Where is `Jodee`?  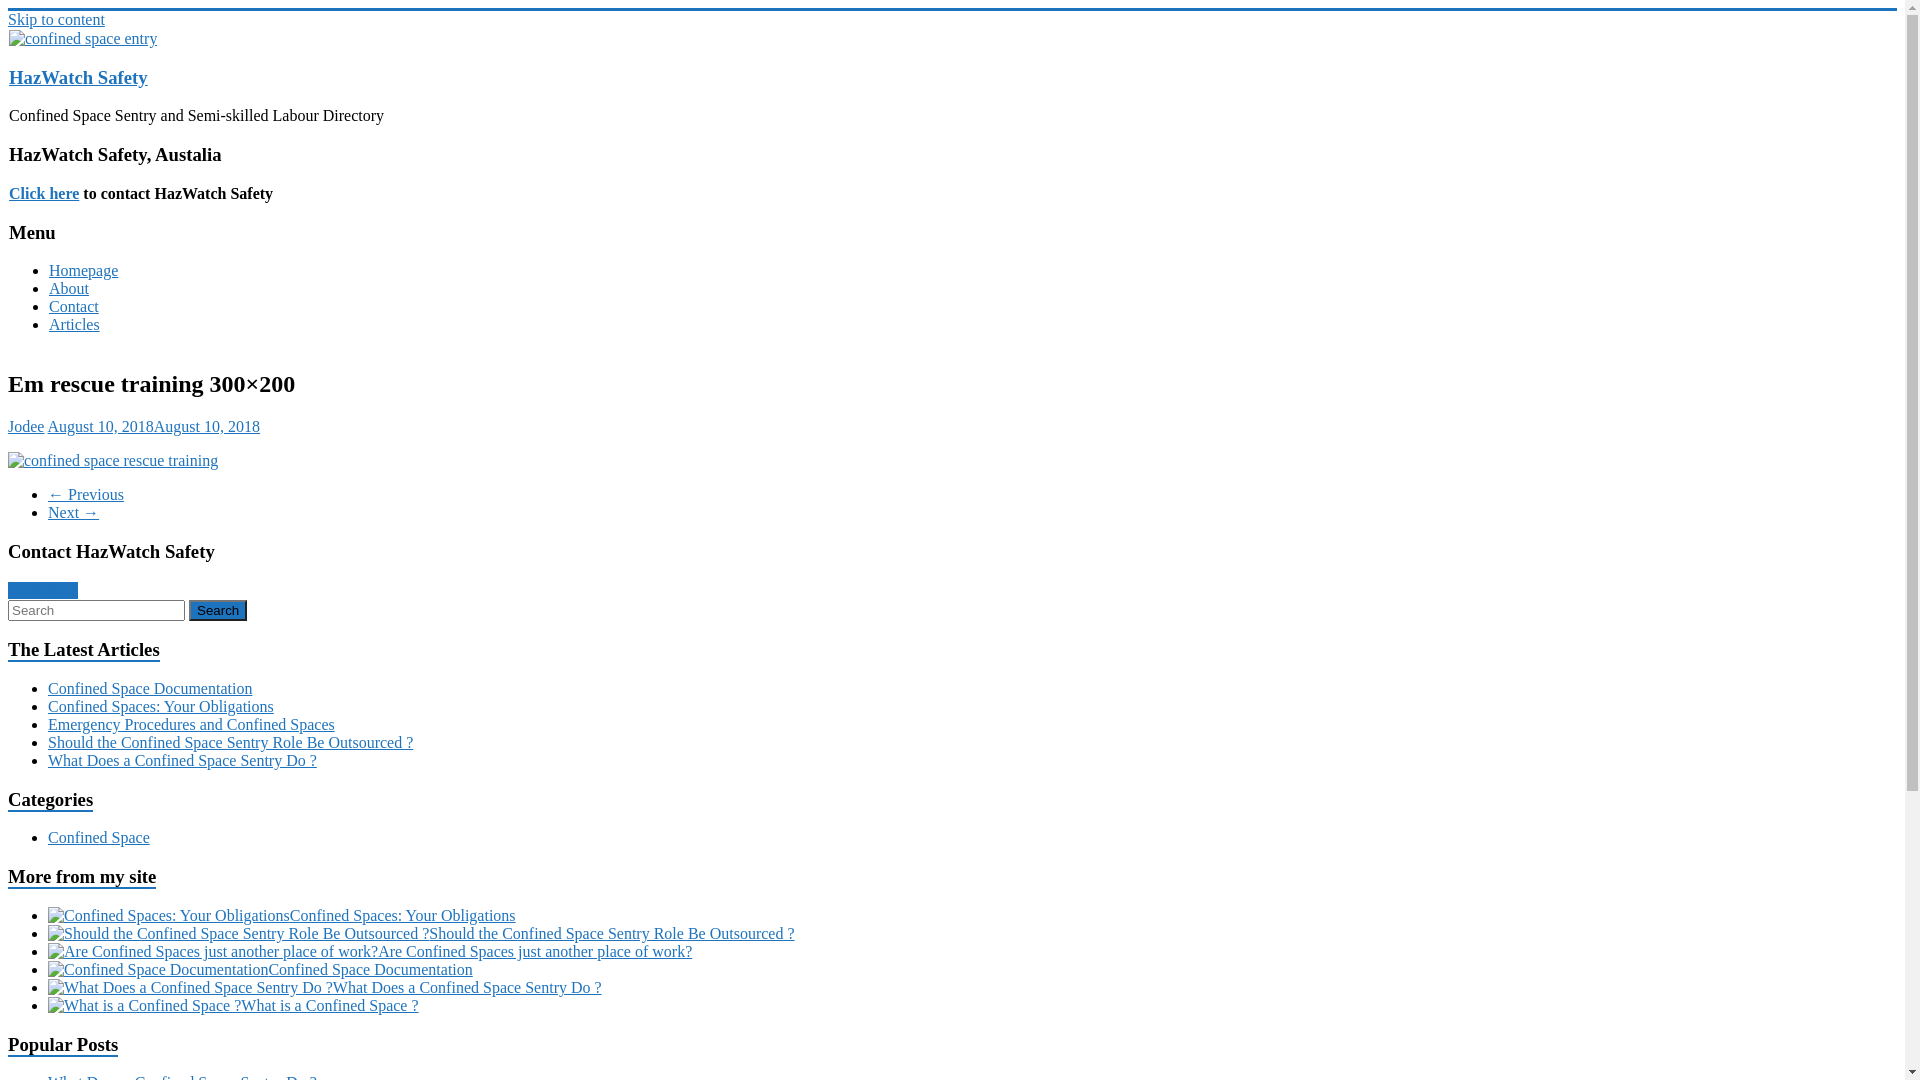 Jodee is located at coordinates (26, 426).